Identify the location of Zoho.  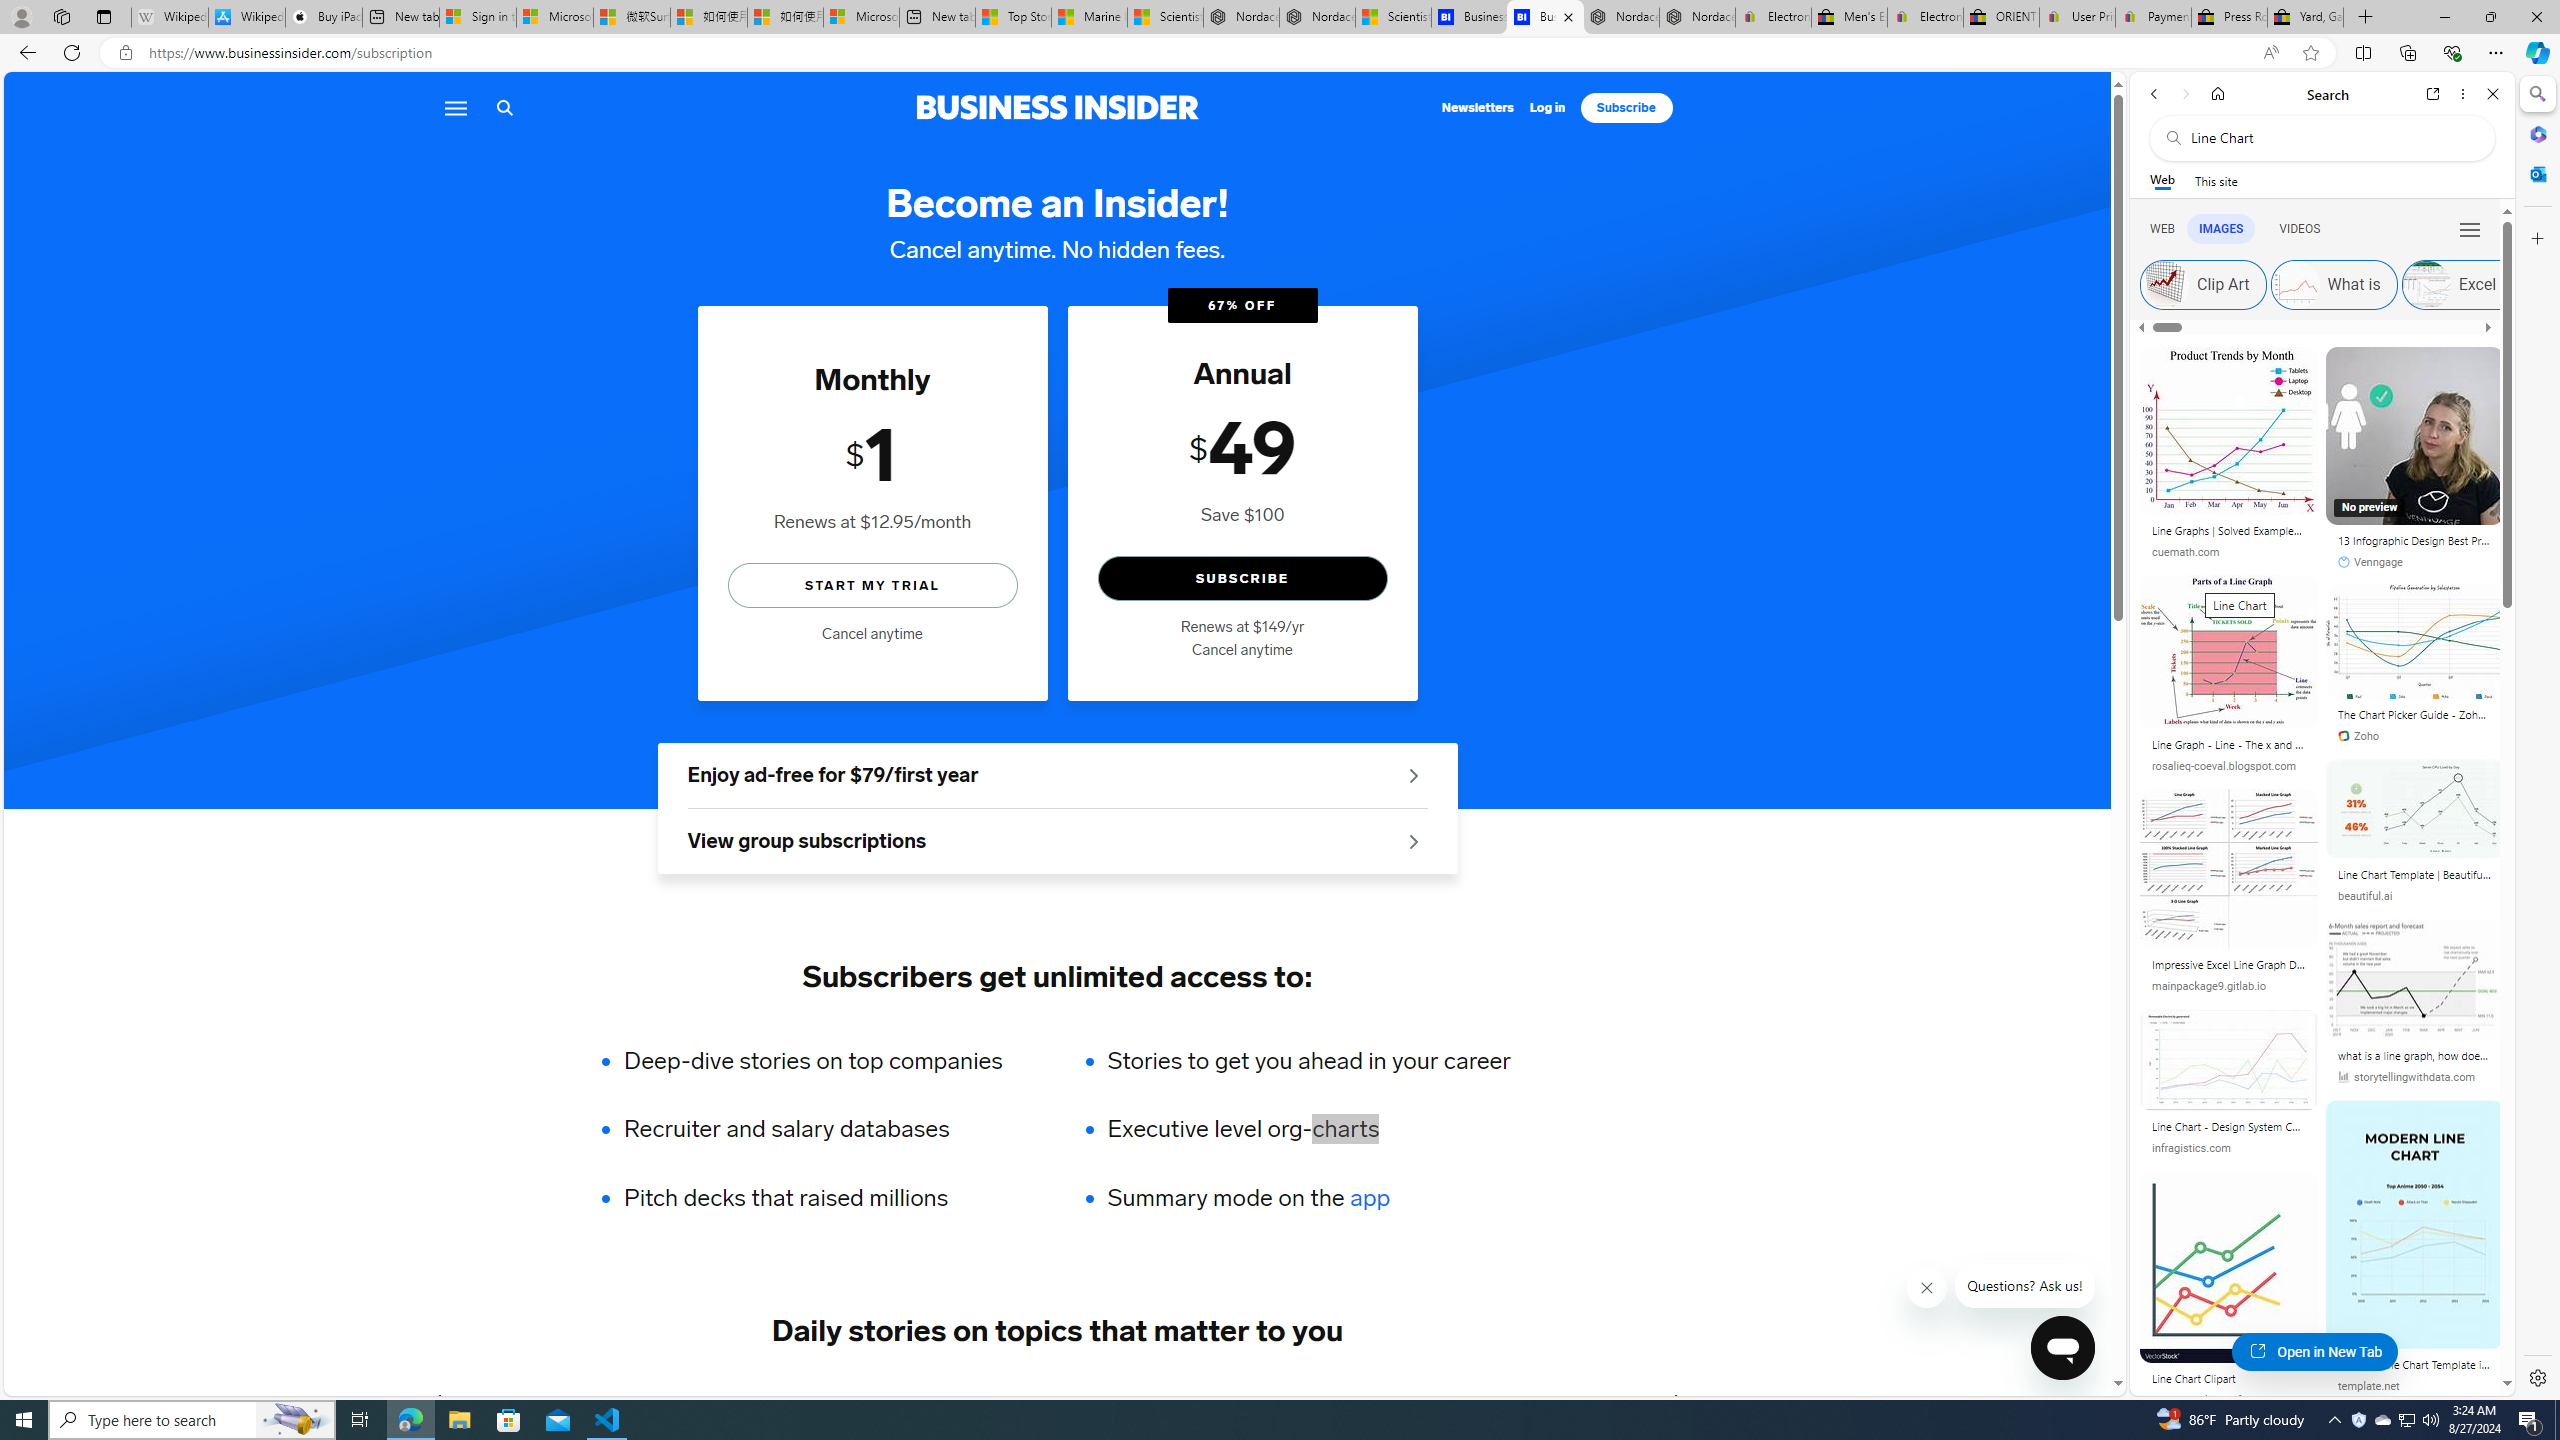
(2358, 736).